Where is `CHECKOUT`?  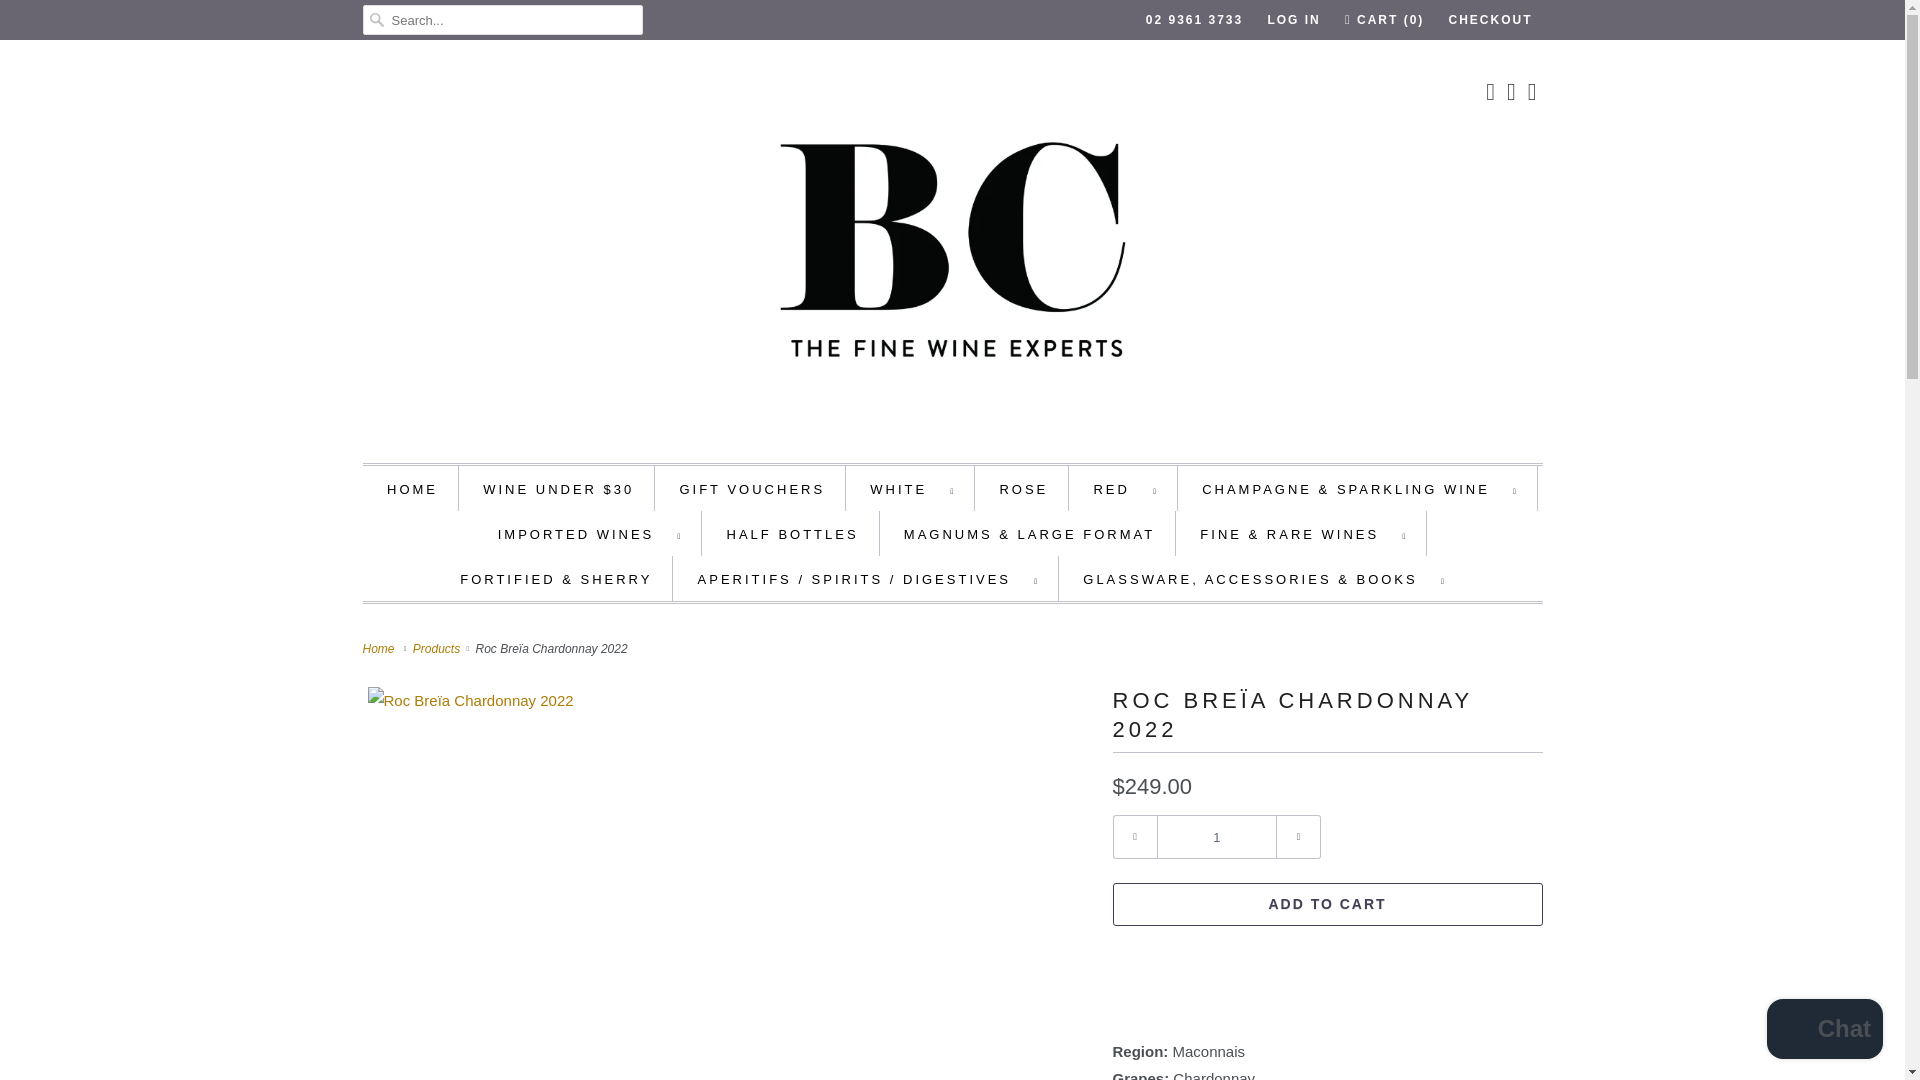 CHECKOUT is located at coordinates (1490, 20).